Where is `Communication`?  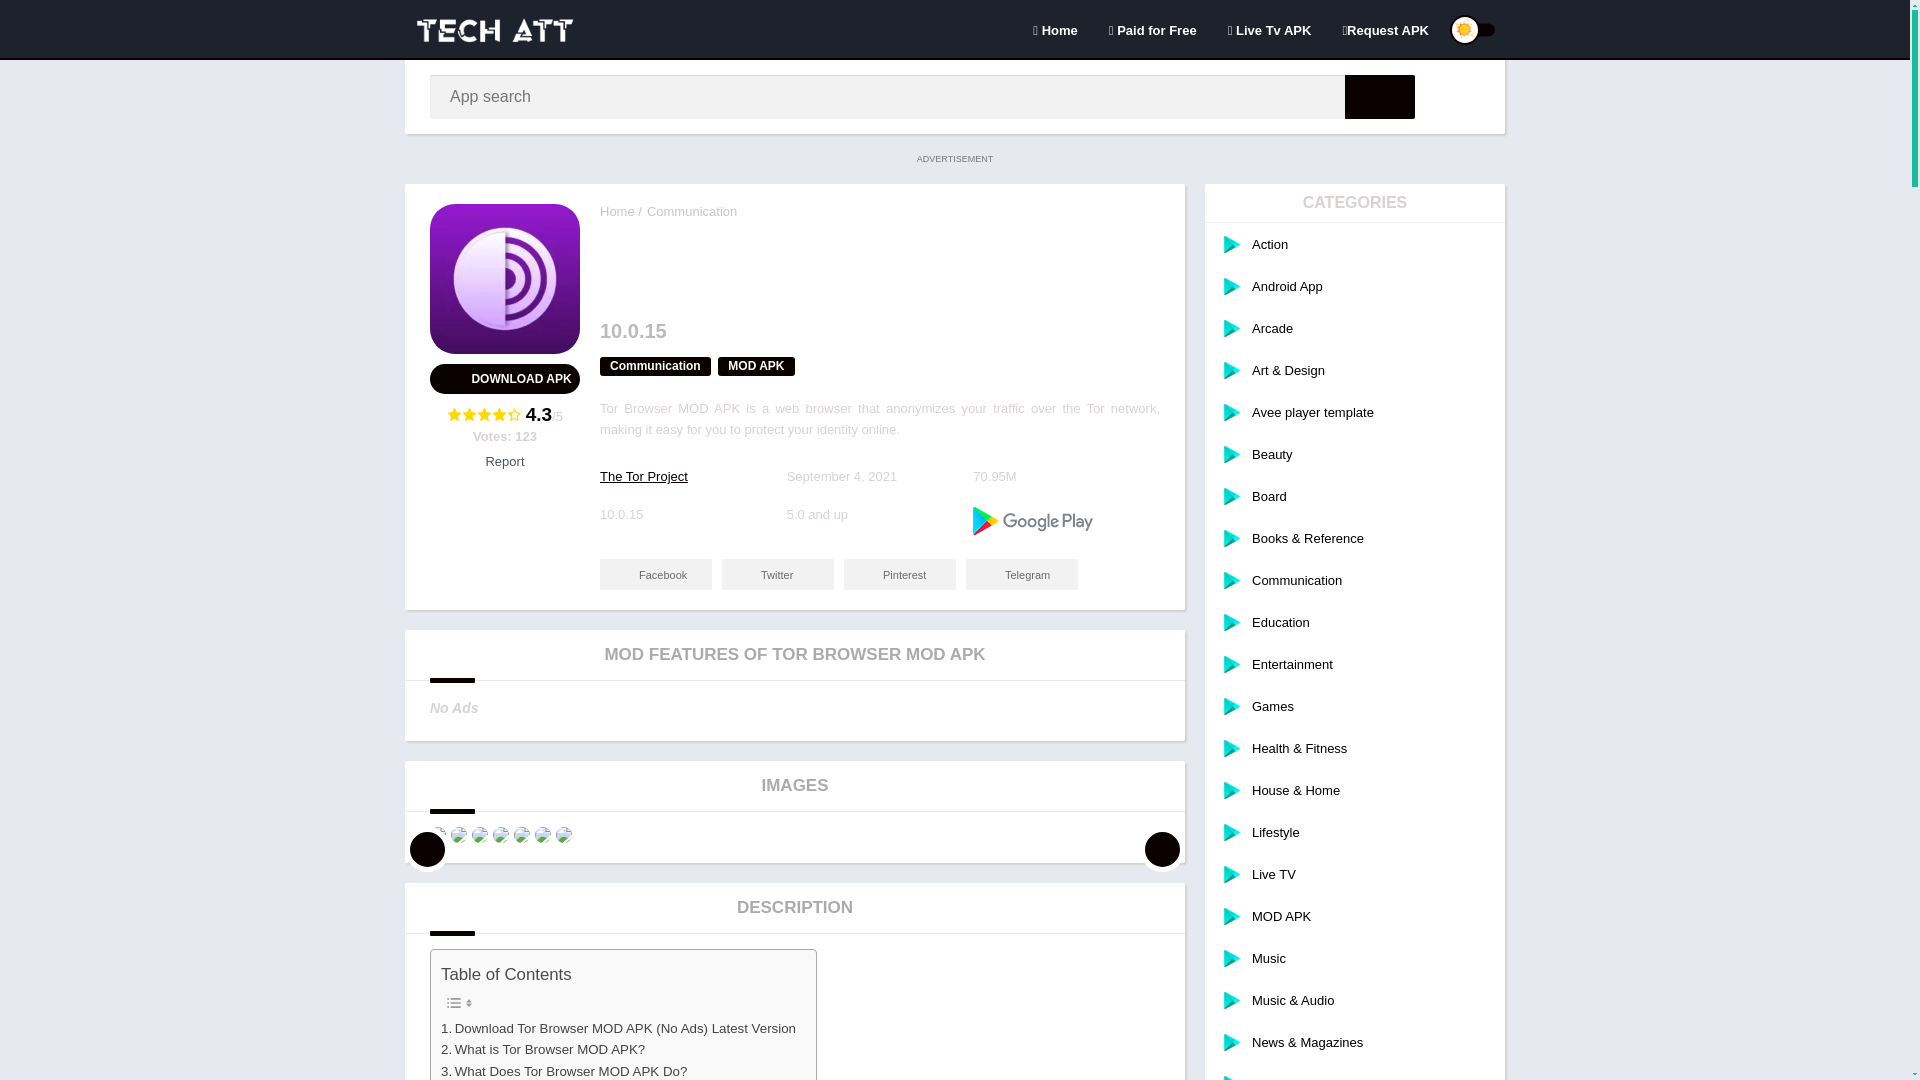
Communication is located at coordinates (692, 212).